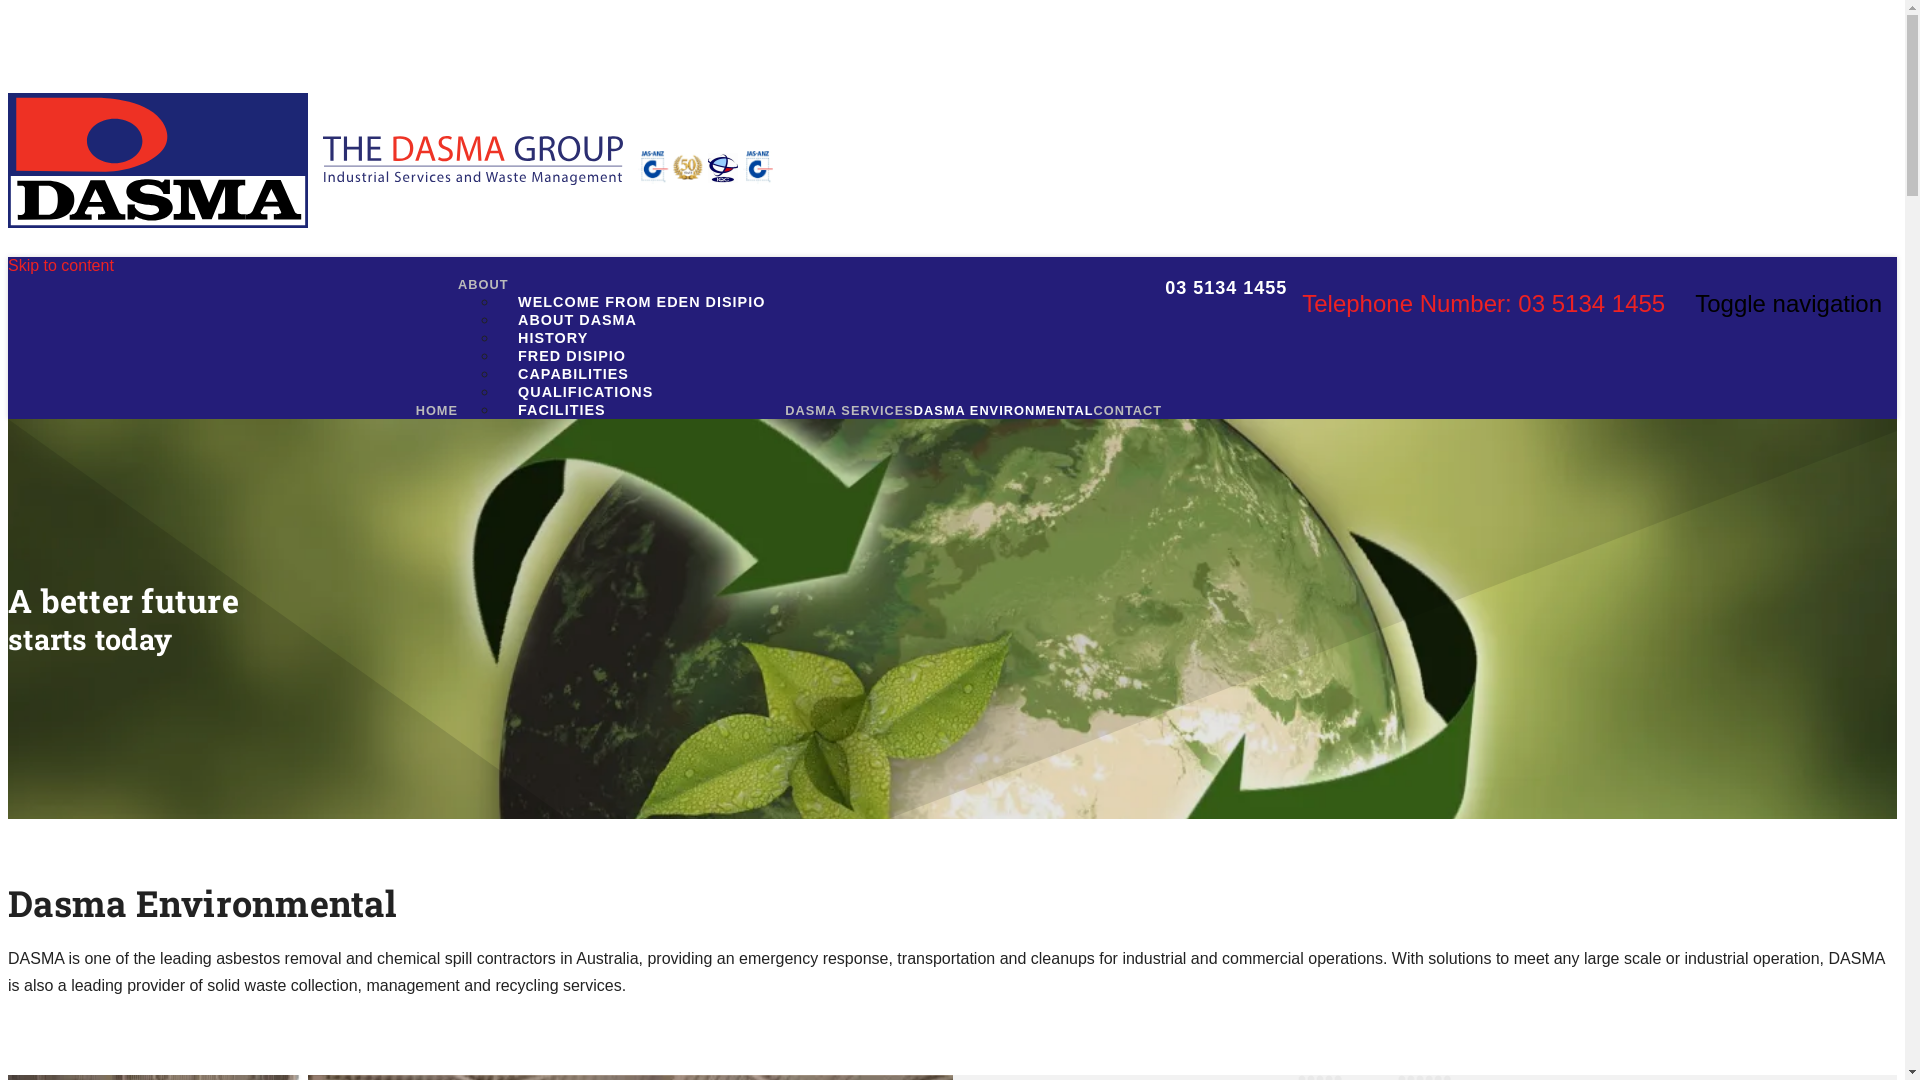 This screenshot has height=1080, width=1920. What do you see at coordinates (483, 284) in the screenshot?
I see `ABOUT` at bounding box center [483, 284].